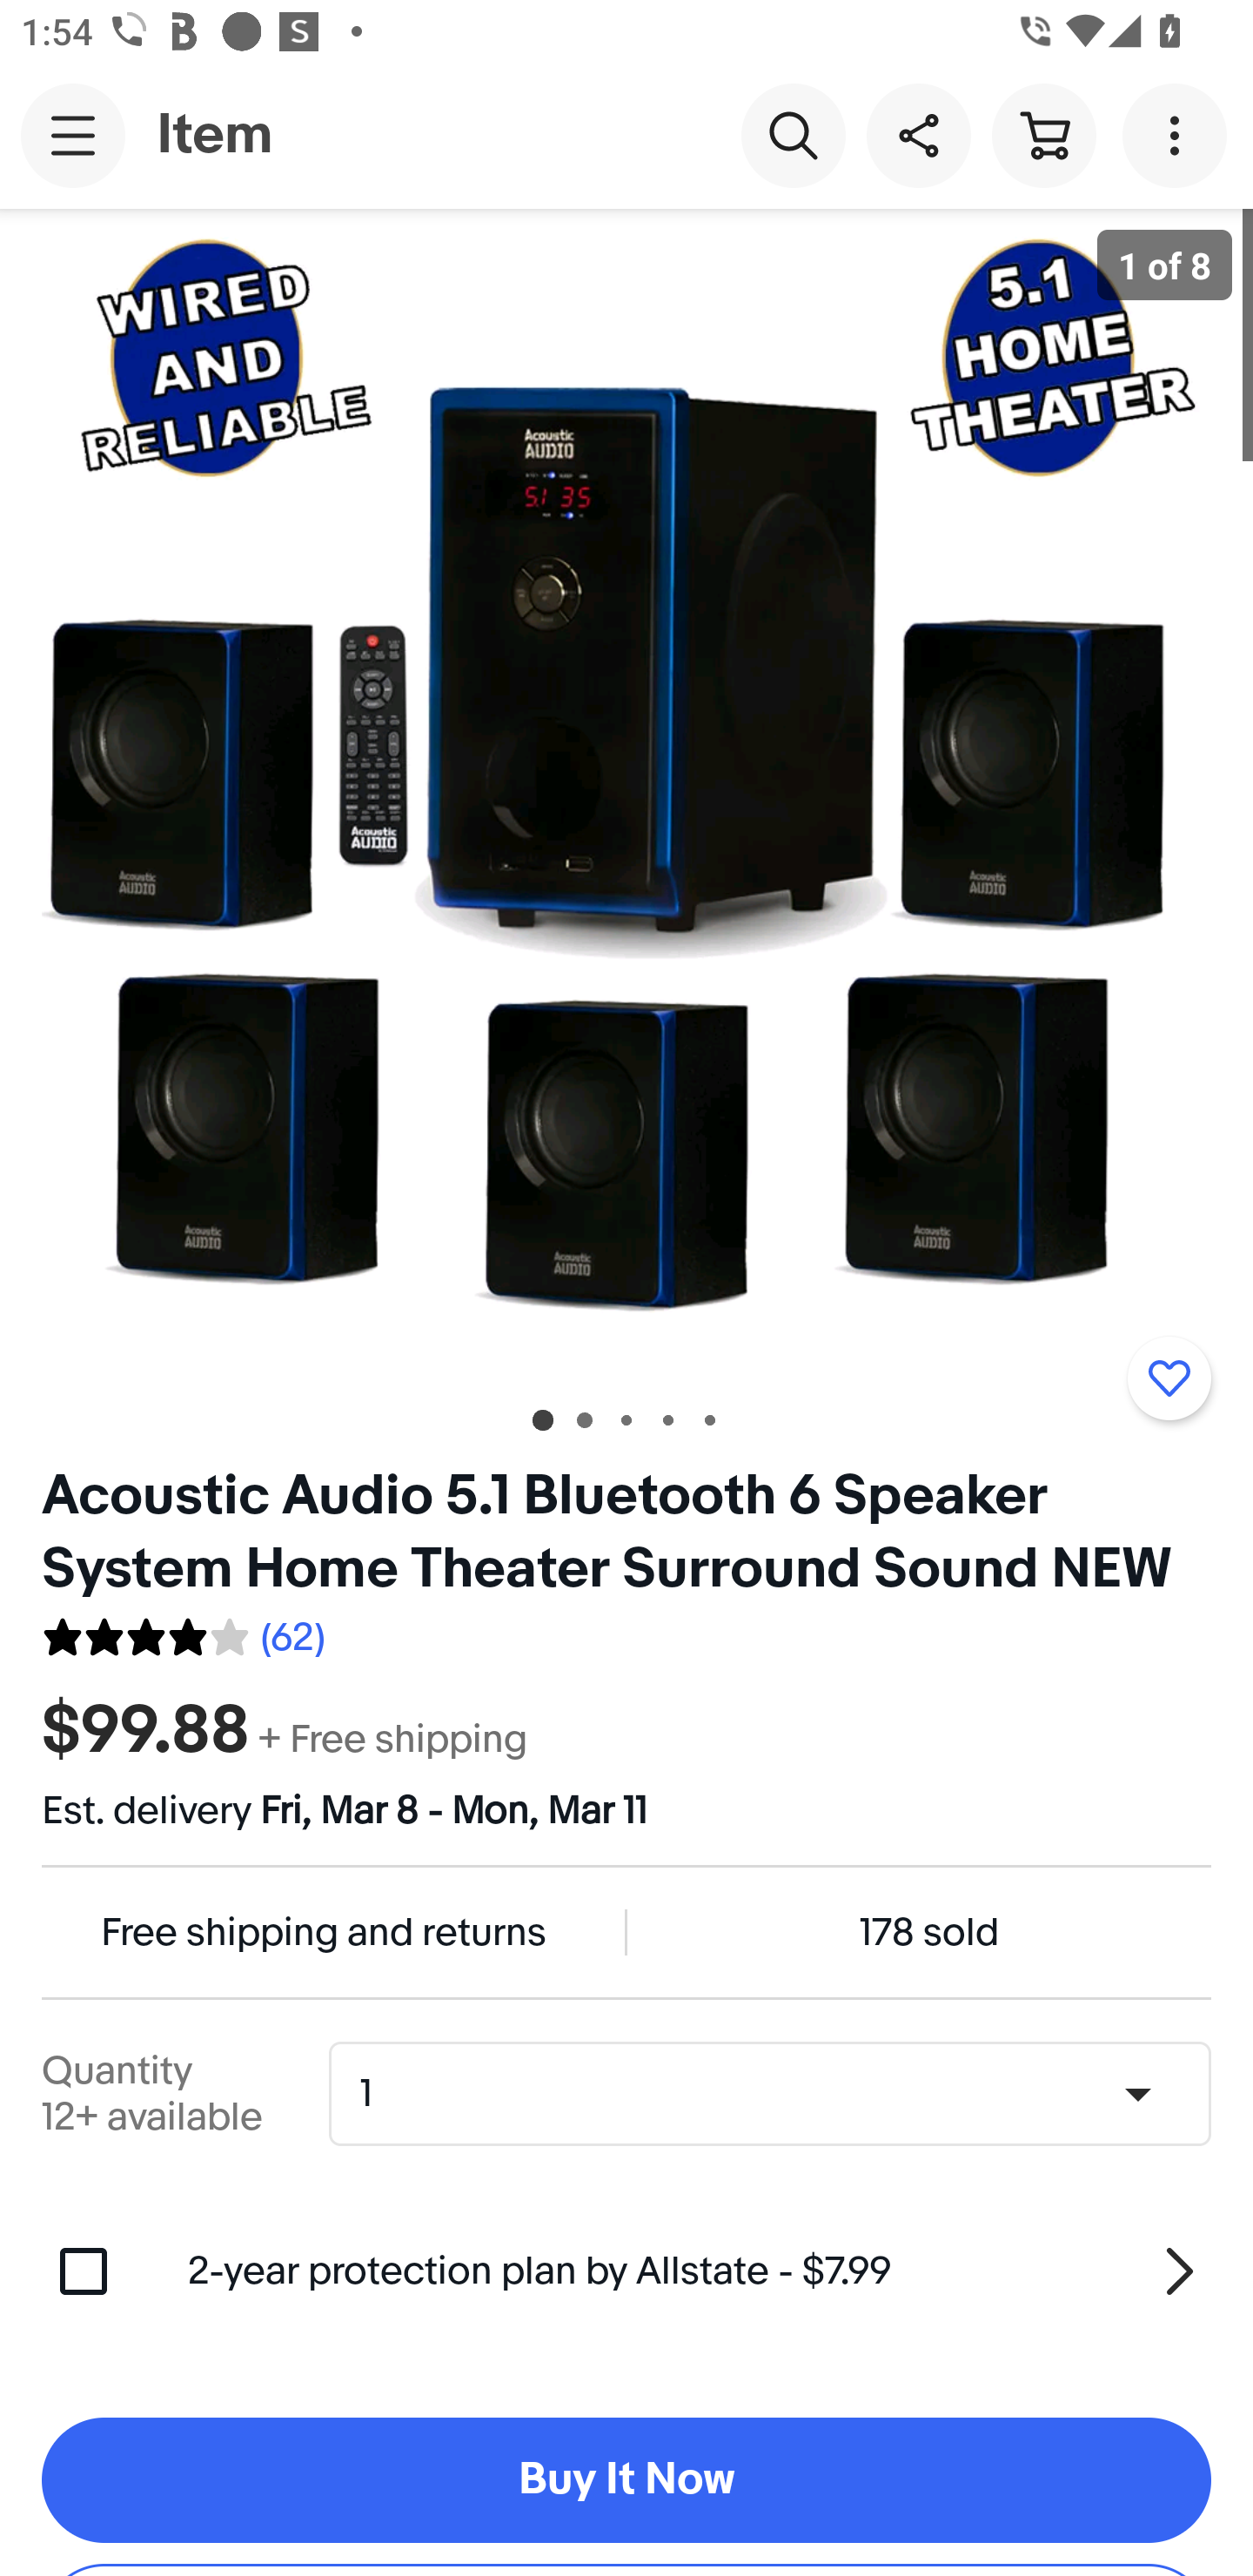 This screenshot has height=2576, width=1253. I want to click on 2-year protection plan by Allstate - $7.99, so click(700, 2271).